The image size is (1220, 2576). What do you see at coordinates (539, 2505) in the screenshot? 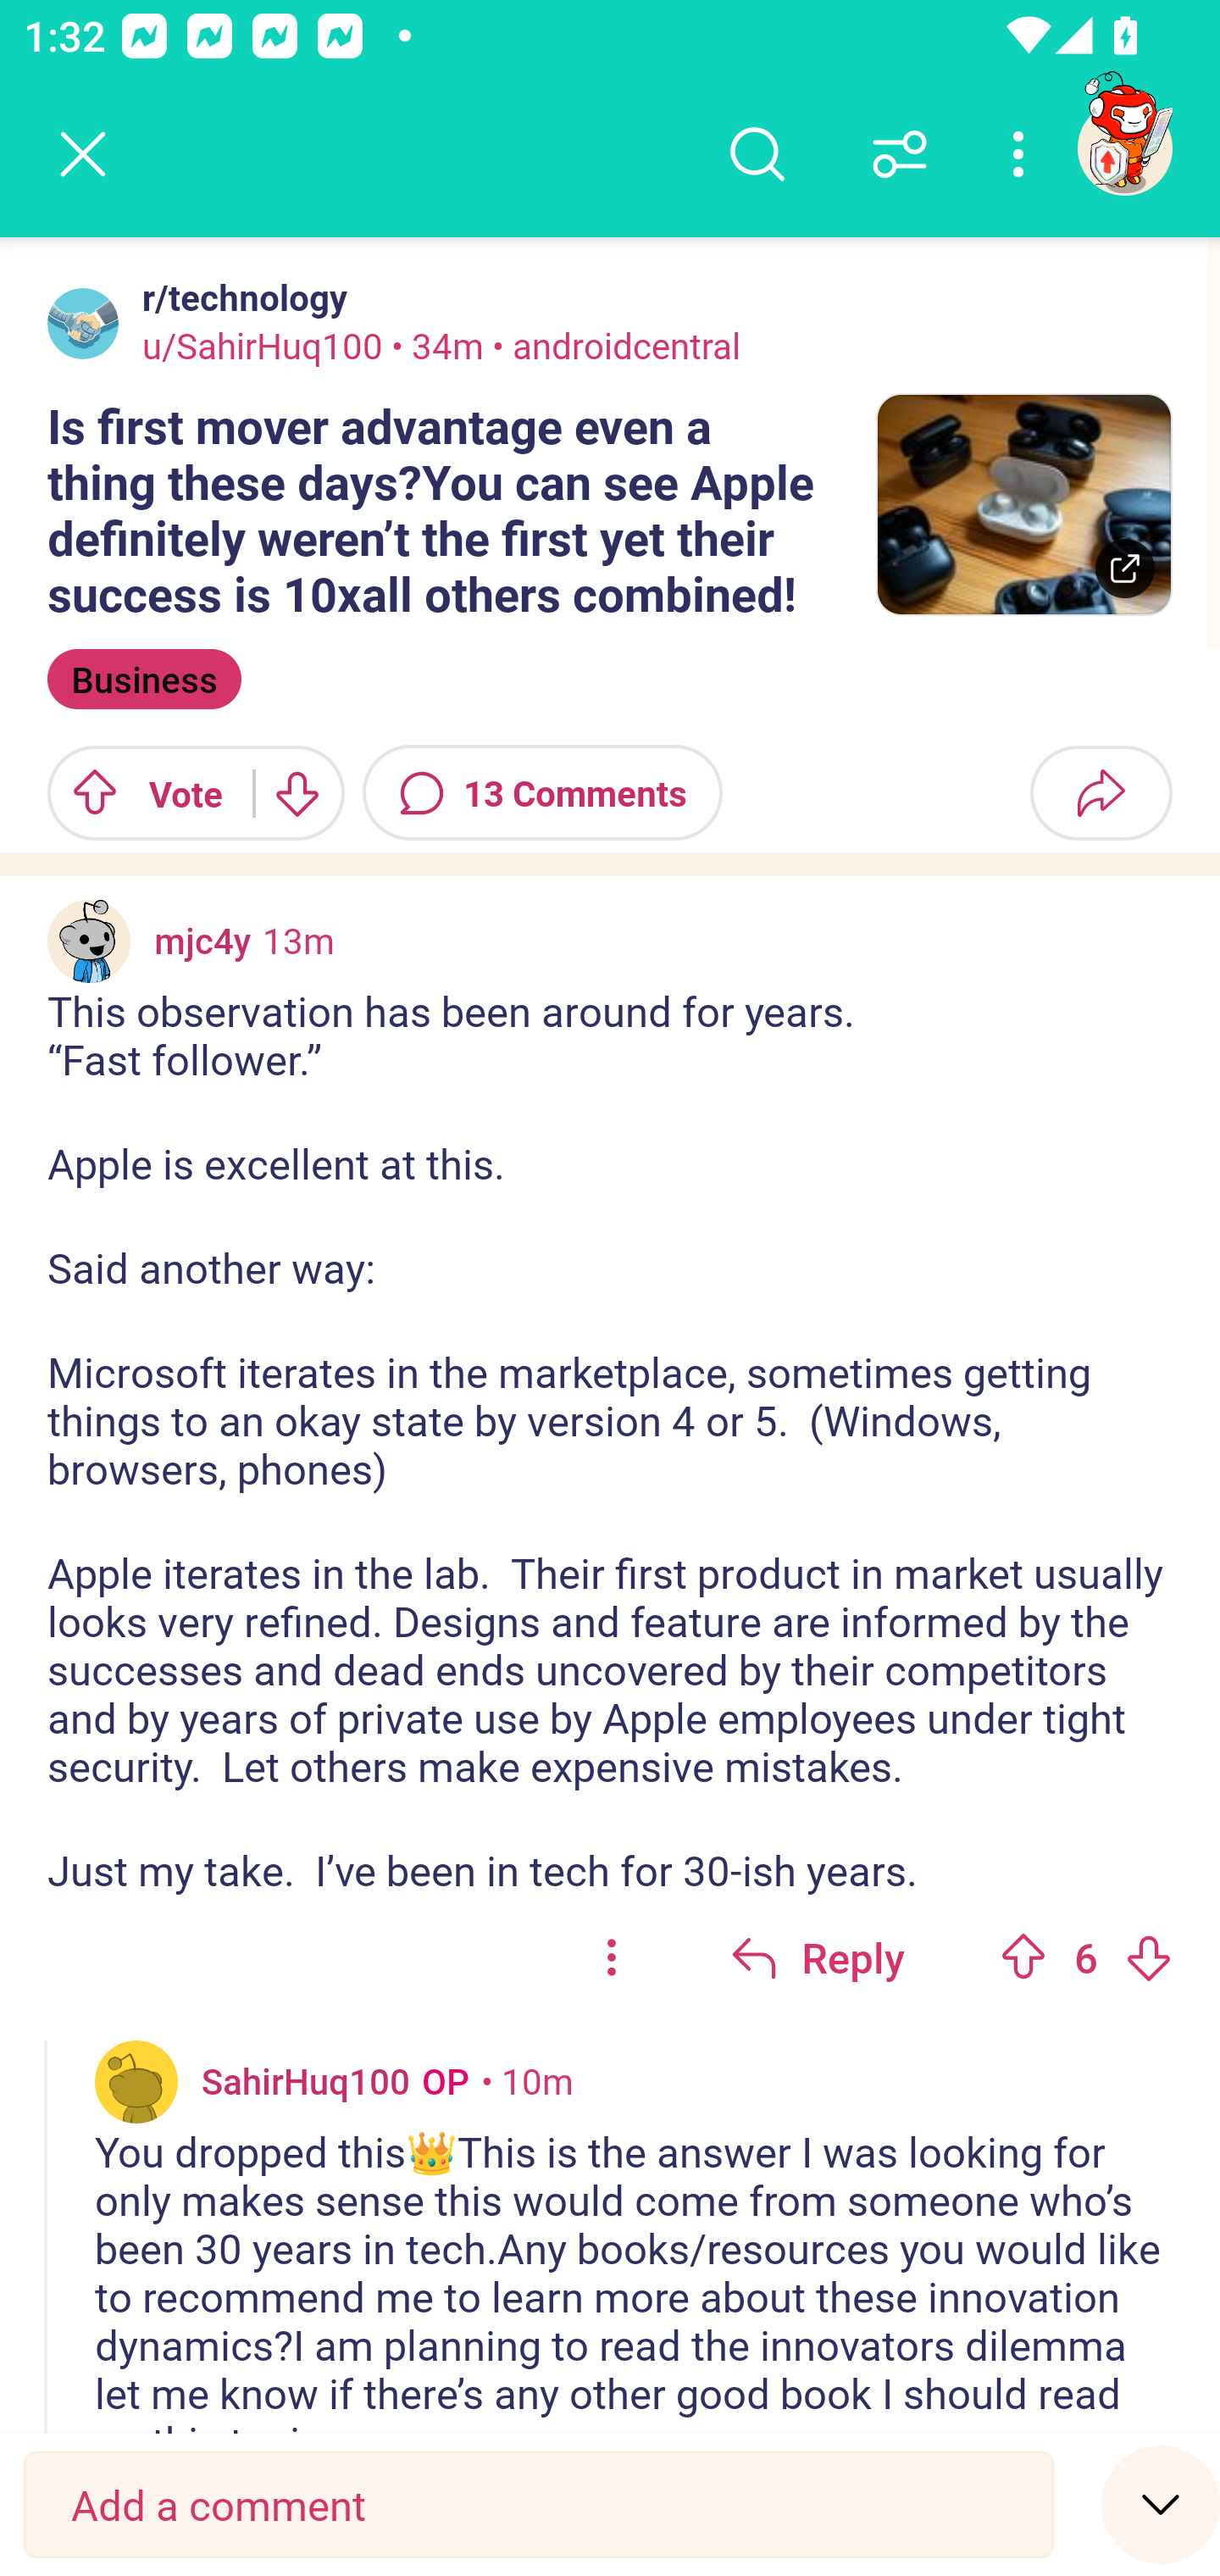
I see `Add a comment` at bounding box center [539, 2505].